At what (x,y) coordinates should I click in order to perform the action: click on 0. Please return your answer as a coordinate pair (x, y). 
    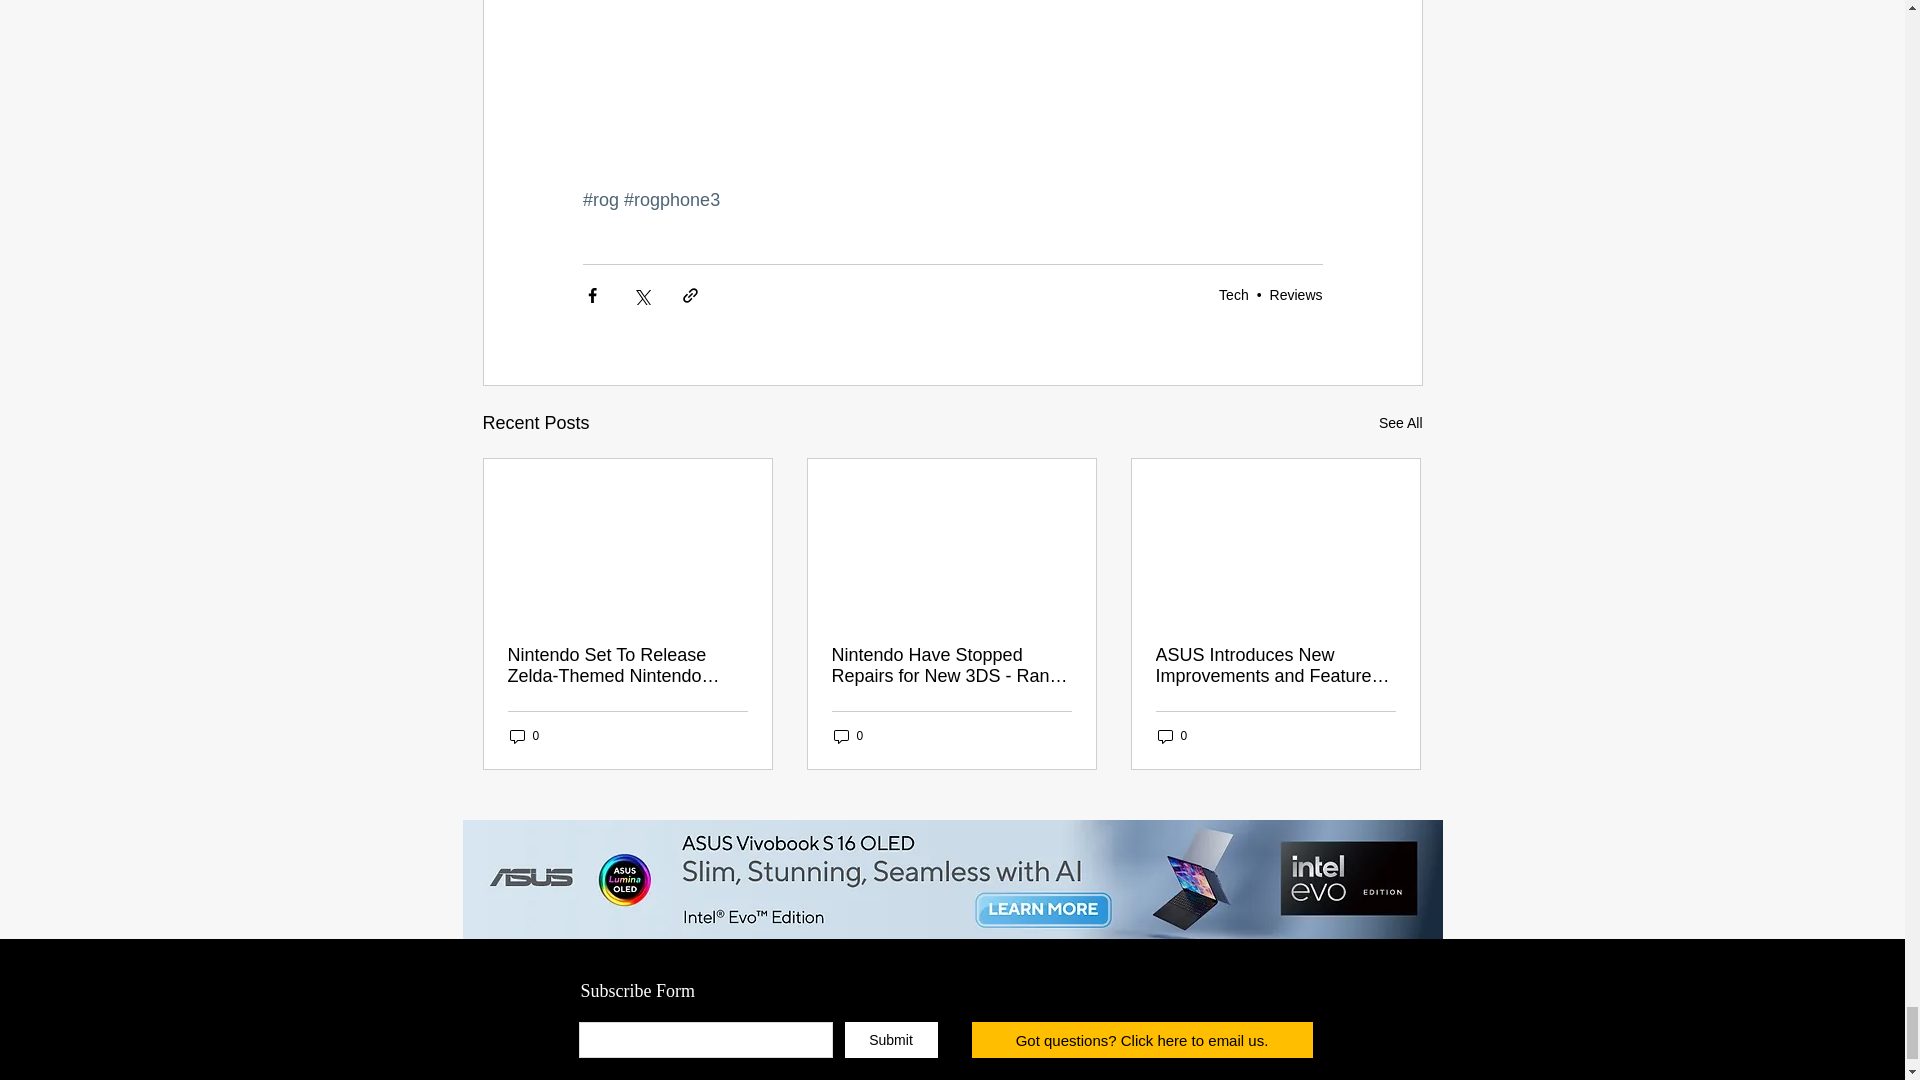
    Looking at the image, I should click on (524, 736).